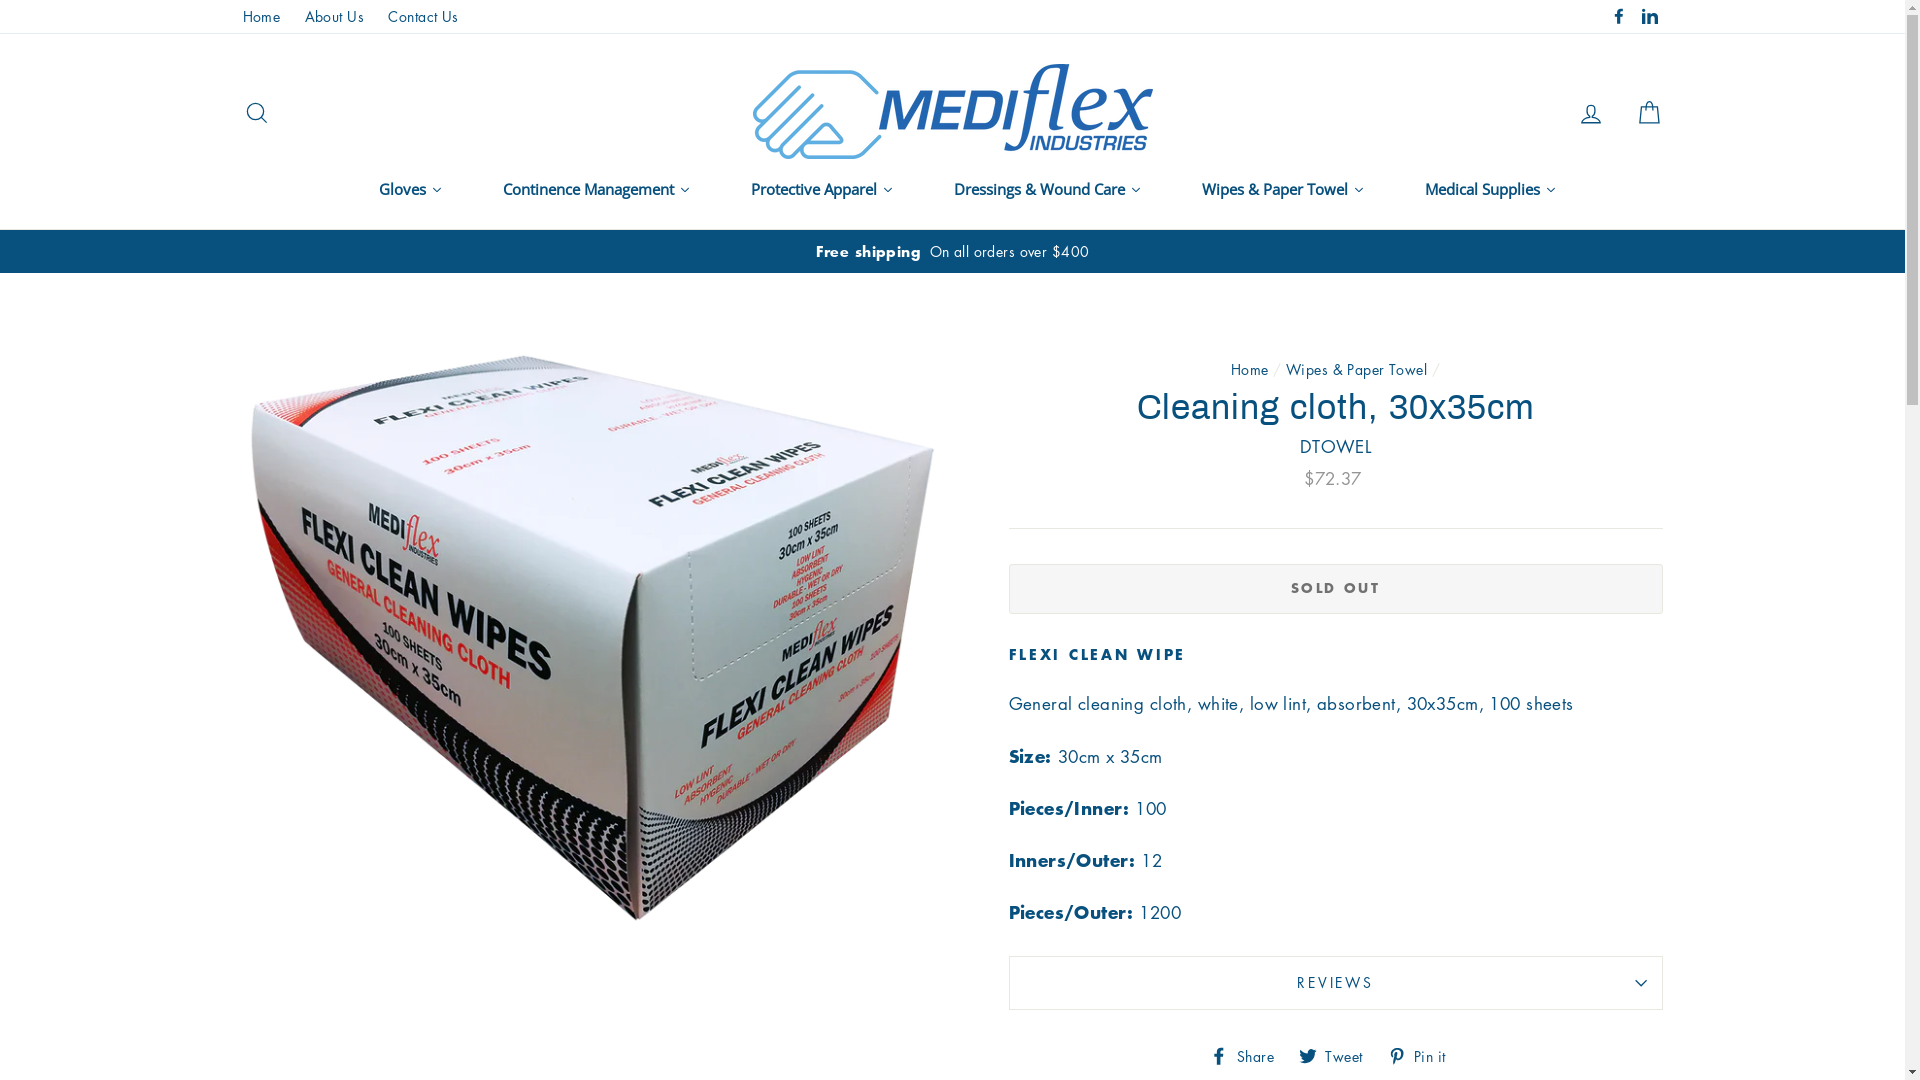 Image resolution: width=1920 pixels, height=1080 pixels. What do you see at coordinates (1424, 1054) in the screenshot?
I see `Pin it
Pin on Pinterest` at bounding box center [1424, 1054].